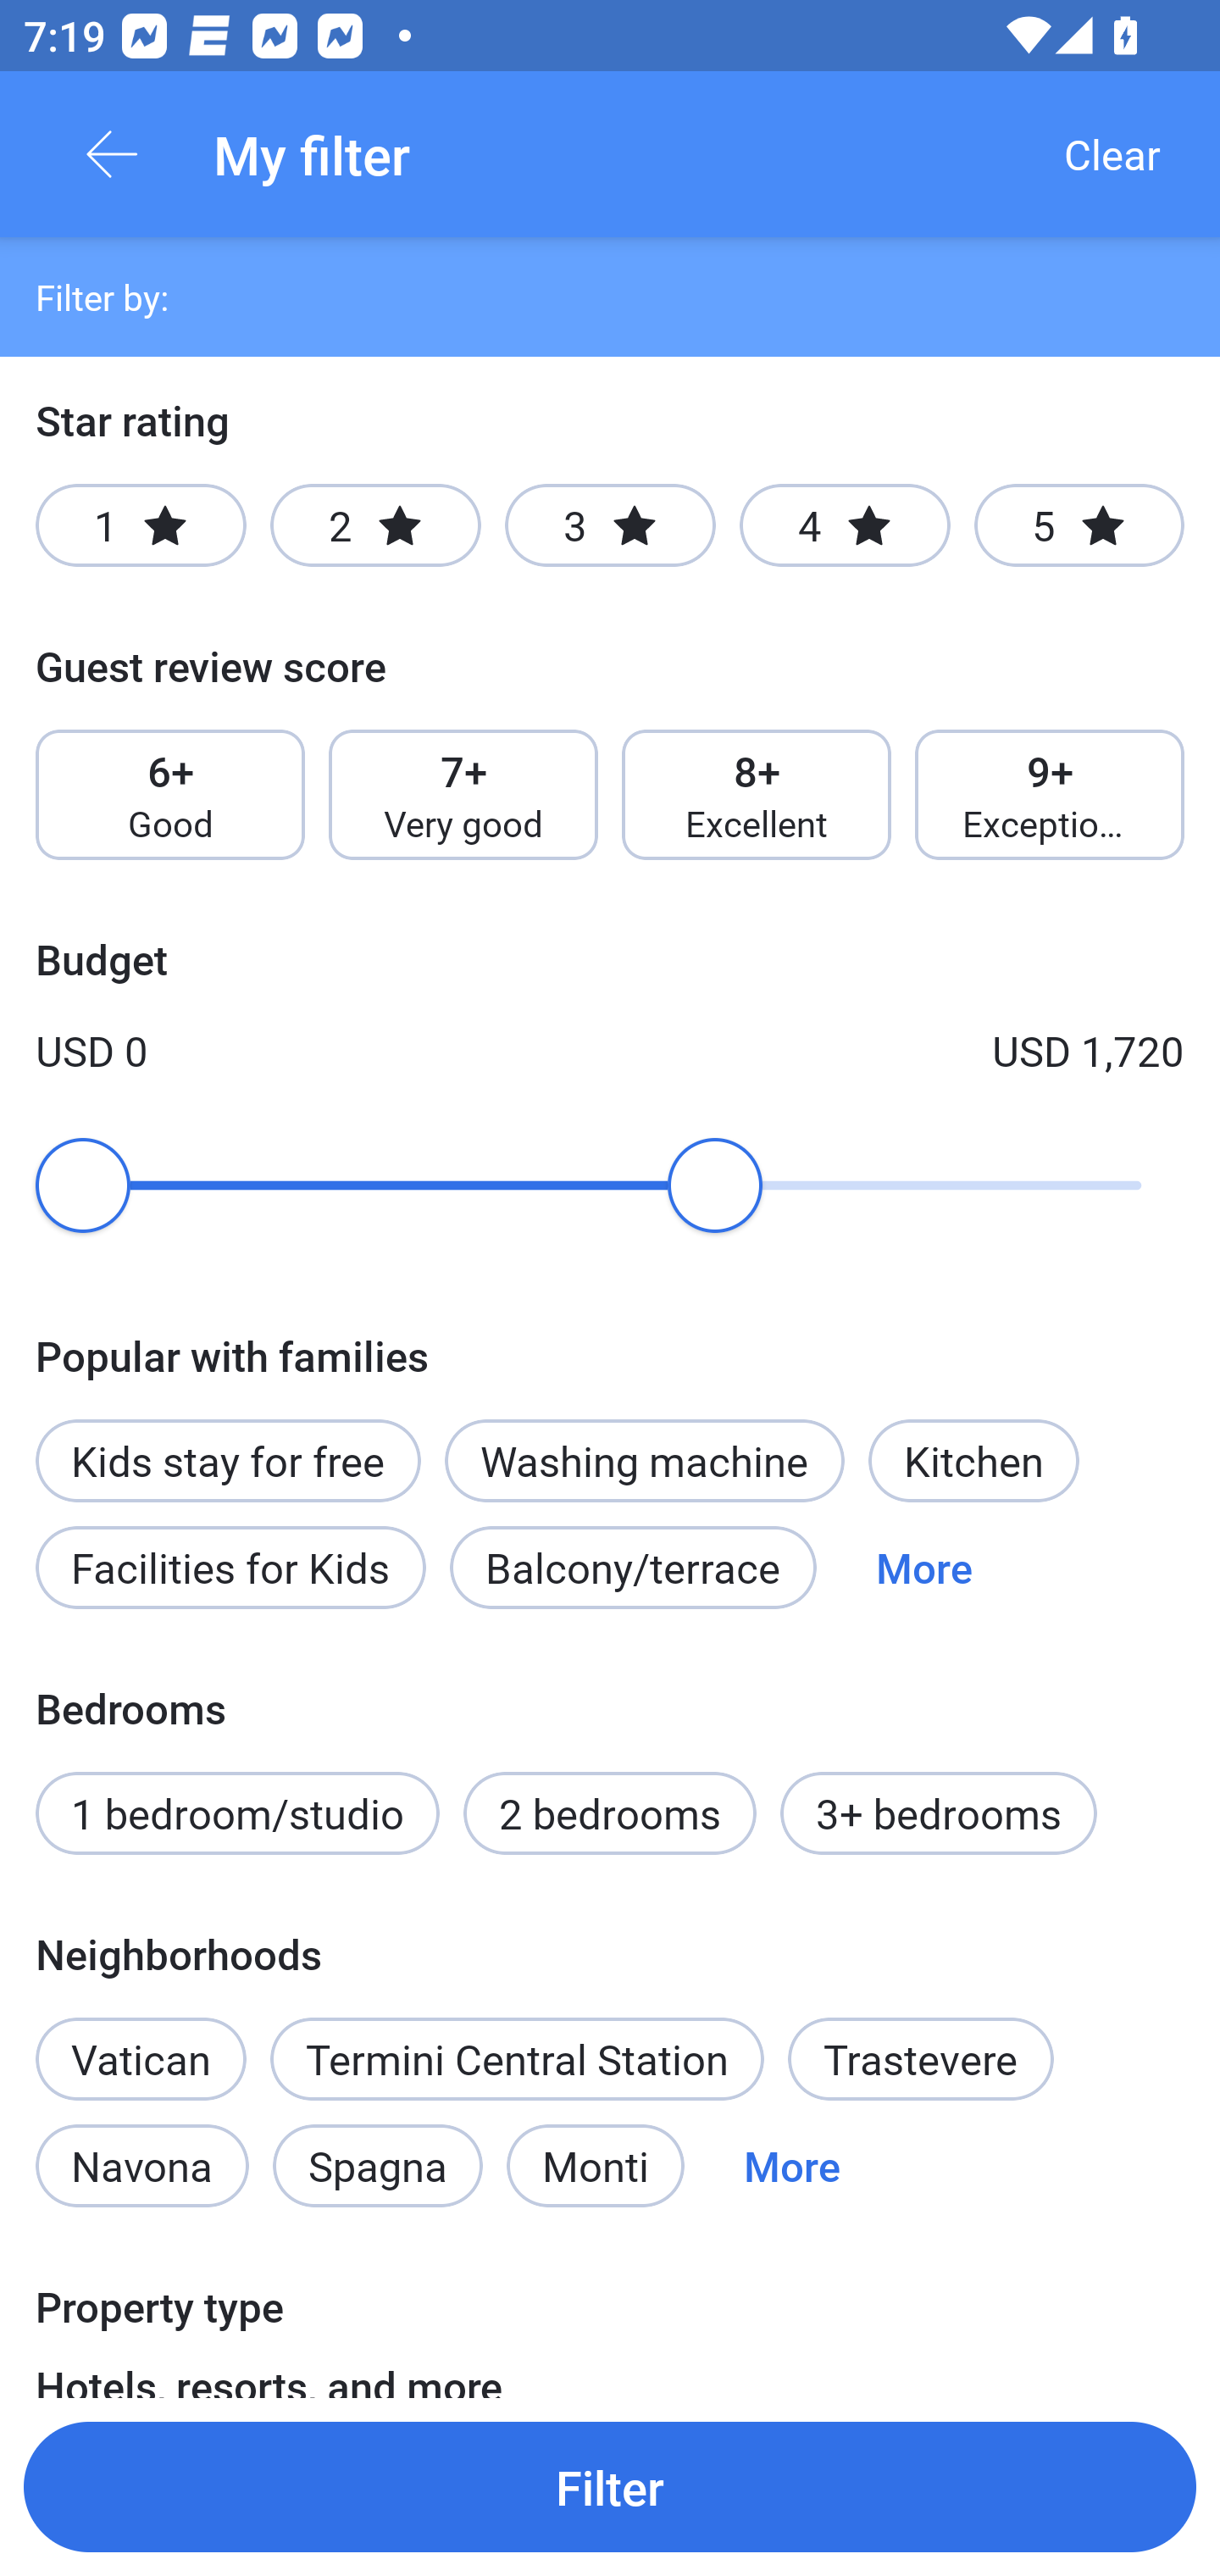  Describe the element at coordinates (230, 1568) in the screenshot. I see `Facilities for Kids` at that location.